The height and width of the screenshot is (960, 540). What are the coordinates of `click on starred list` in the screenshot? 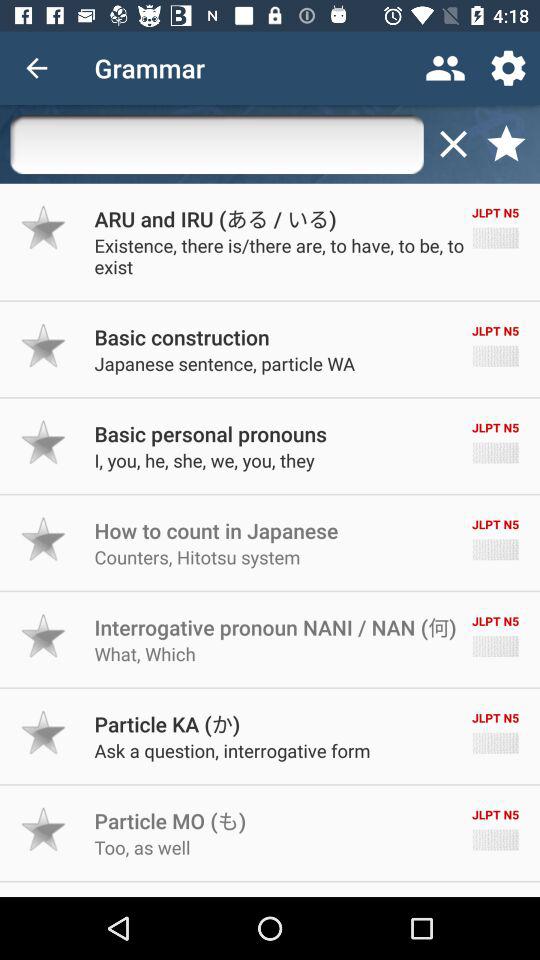 It's located at (506, 144).